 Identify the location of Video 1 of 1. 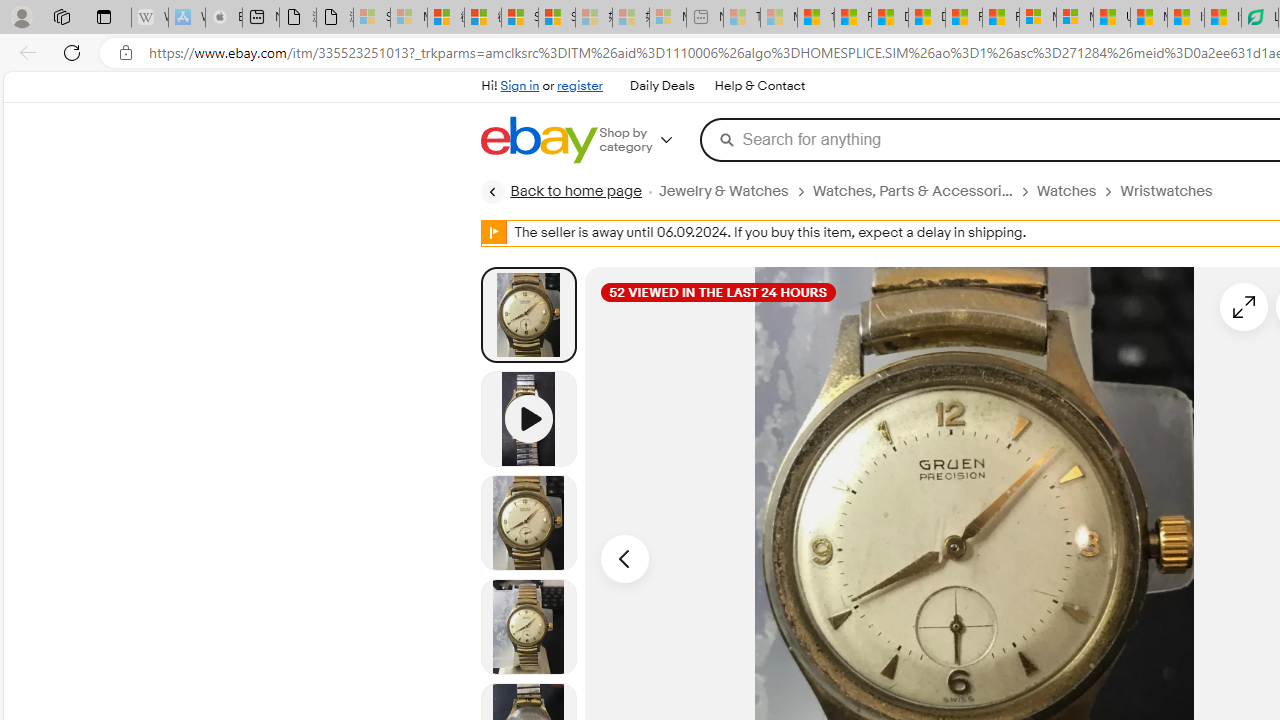
(528, 418).